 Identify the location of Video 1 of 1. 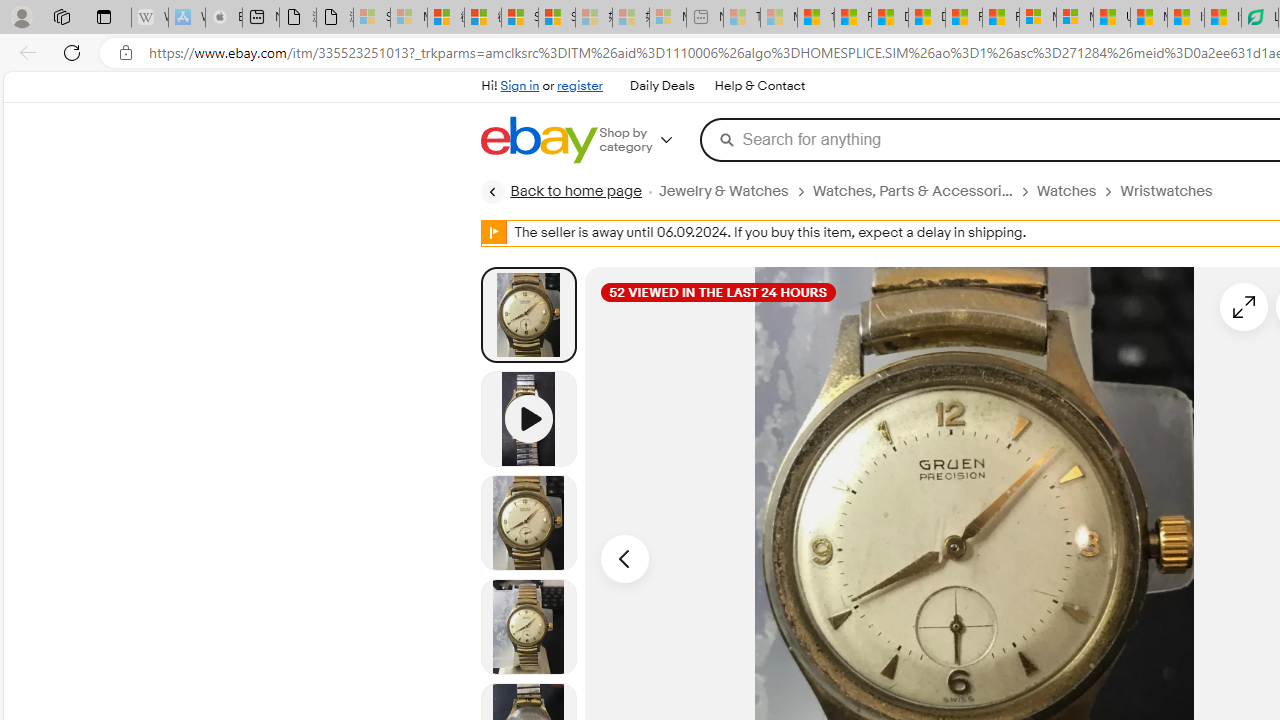
(528, 418).